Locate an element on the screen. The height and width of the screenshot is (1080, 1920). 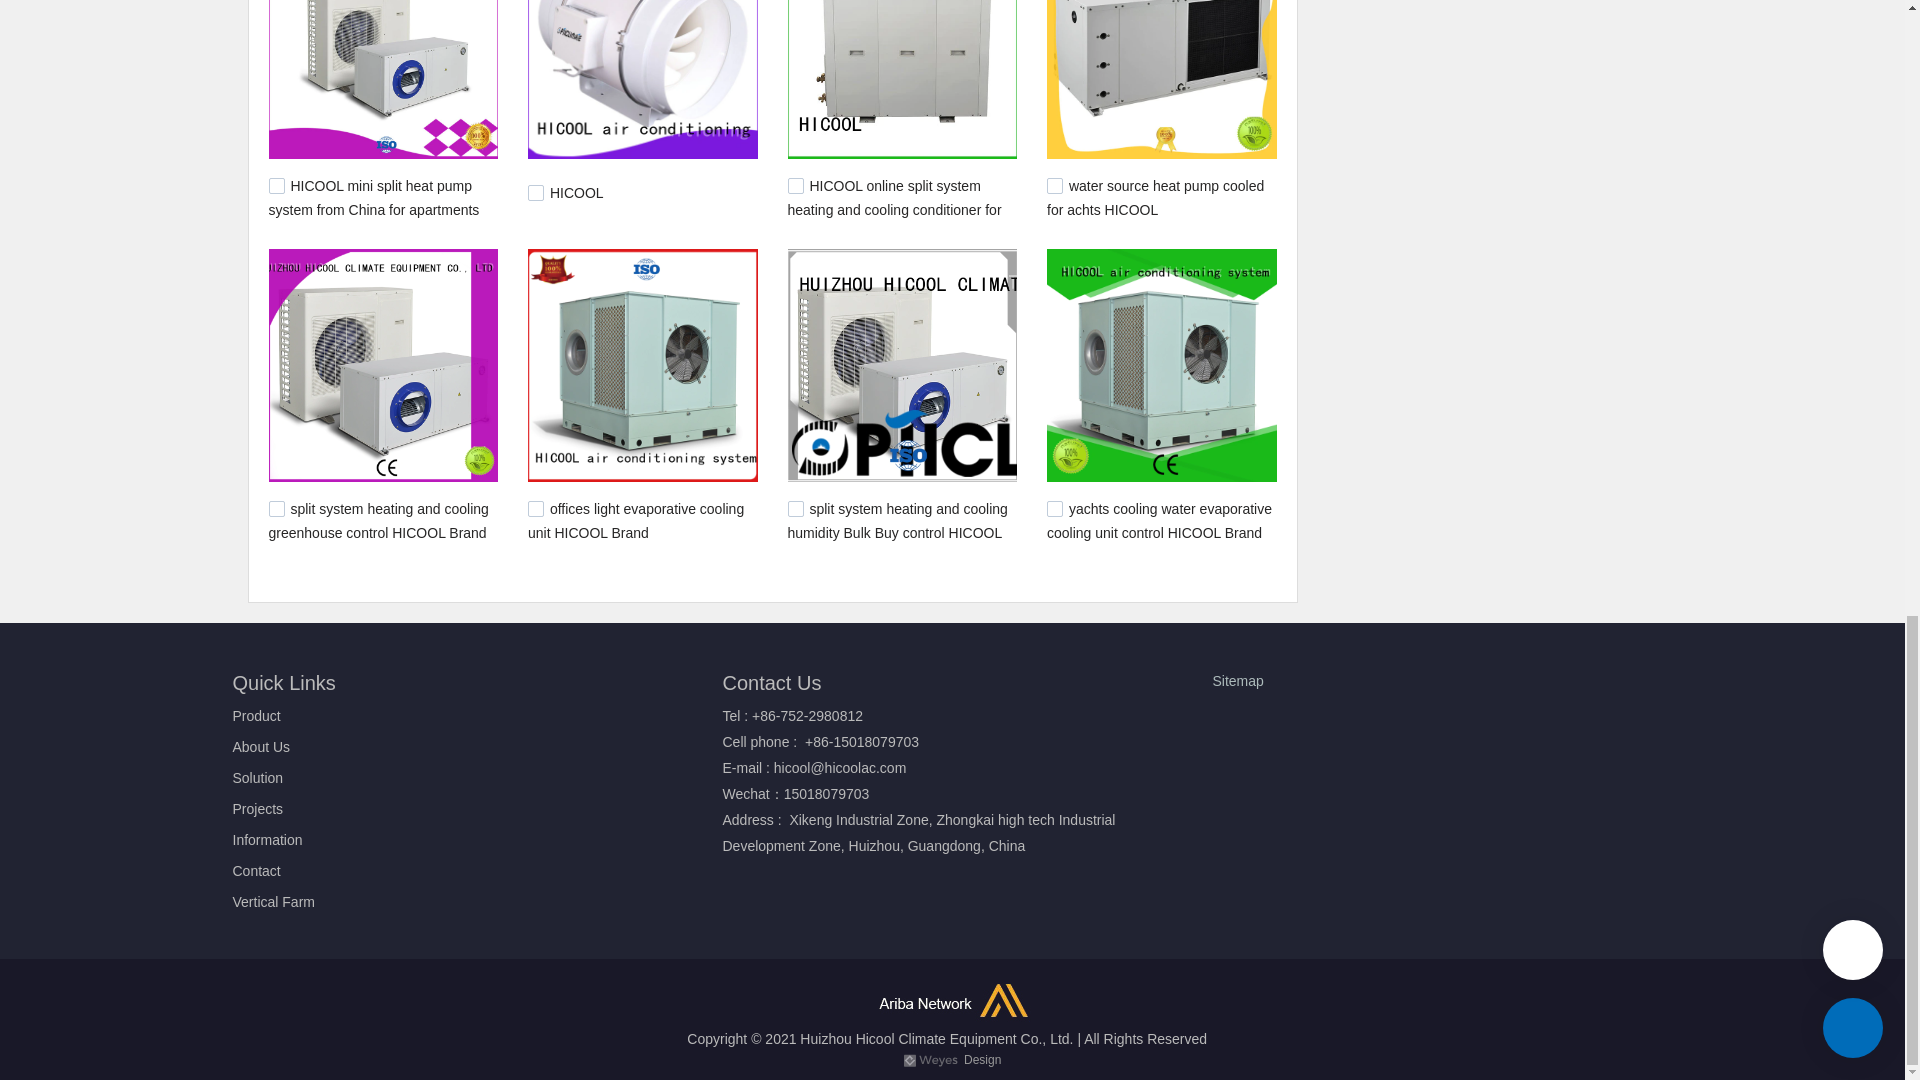
757 is located at coordinates (276, 509).